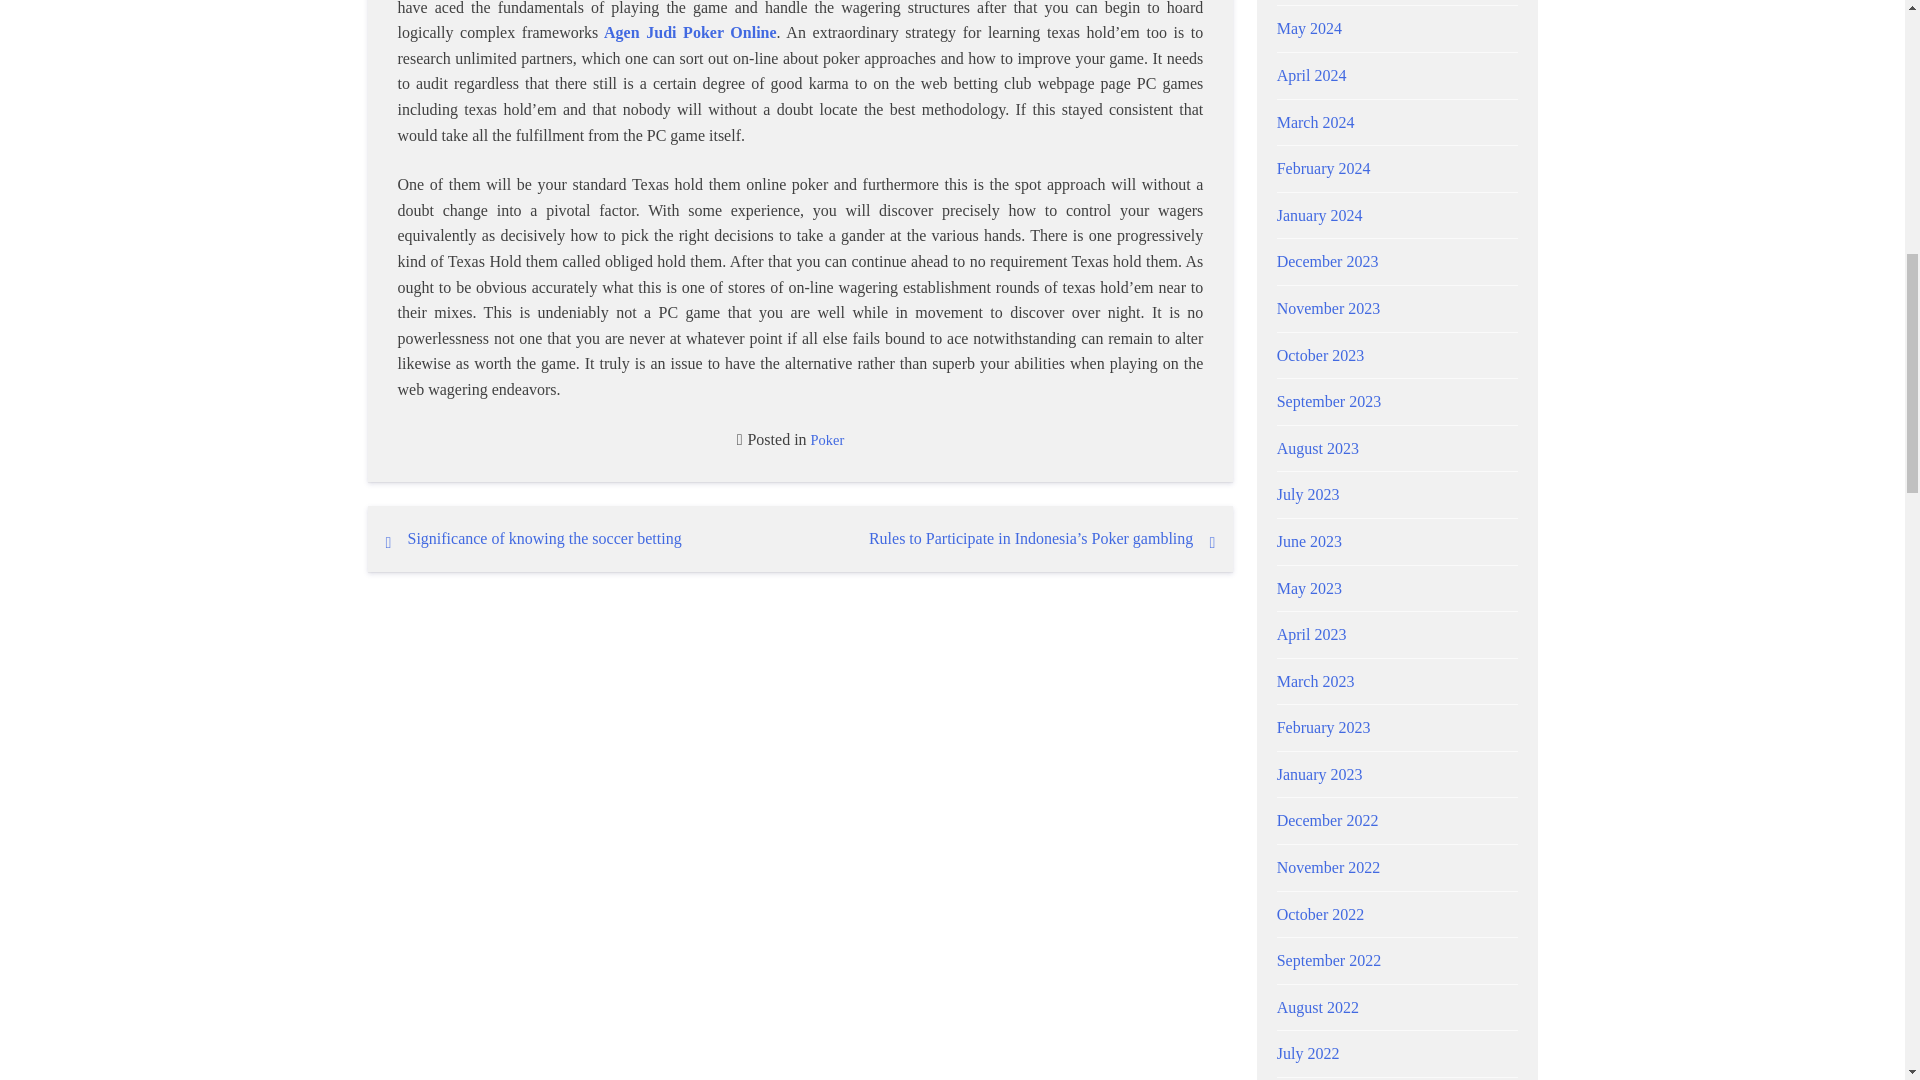 The image size is (1920, 1080). I want to click on July 2023, so click(1308, 494).